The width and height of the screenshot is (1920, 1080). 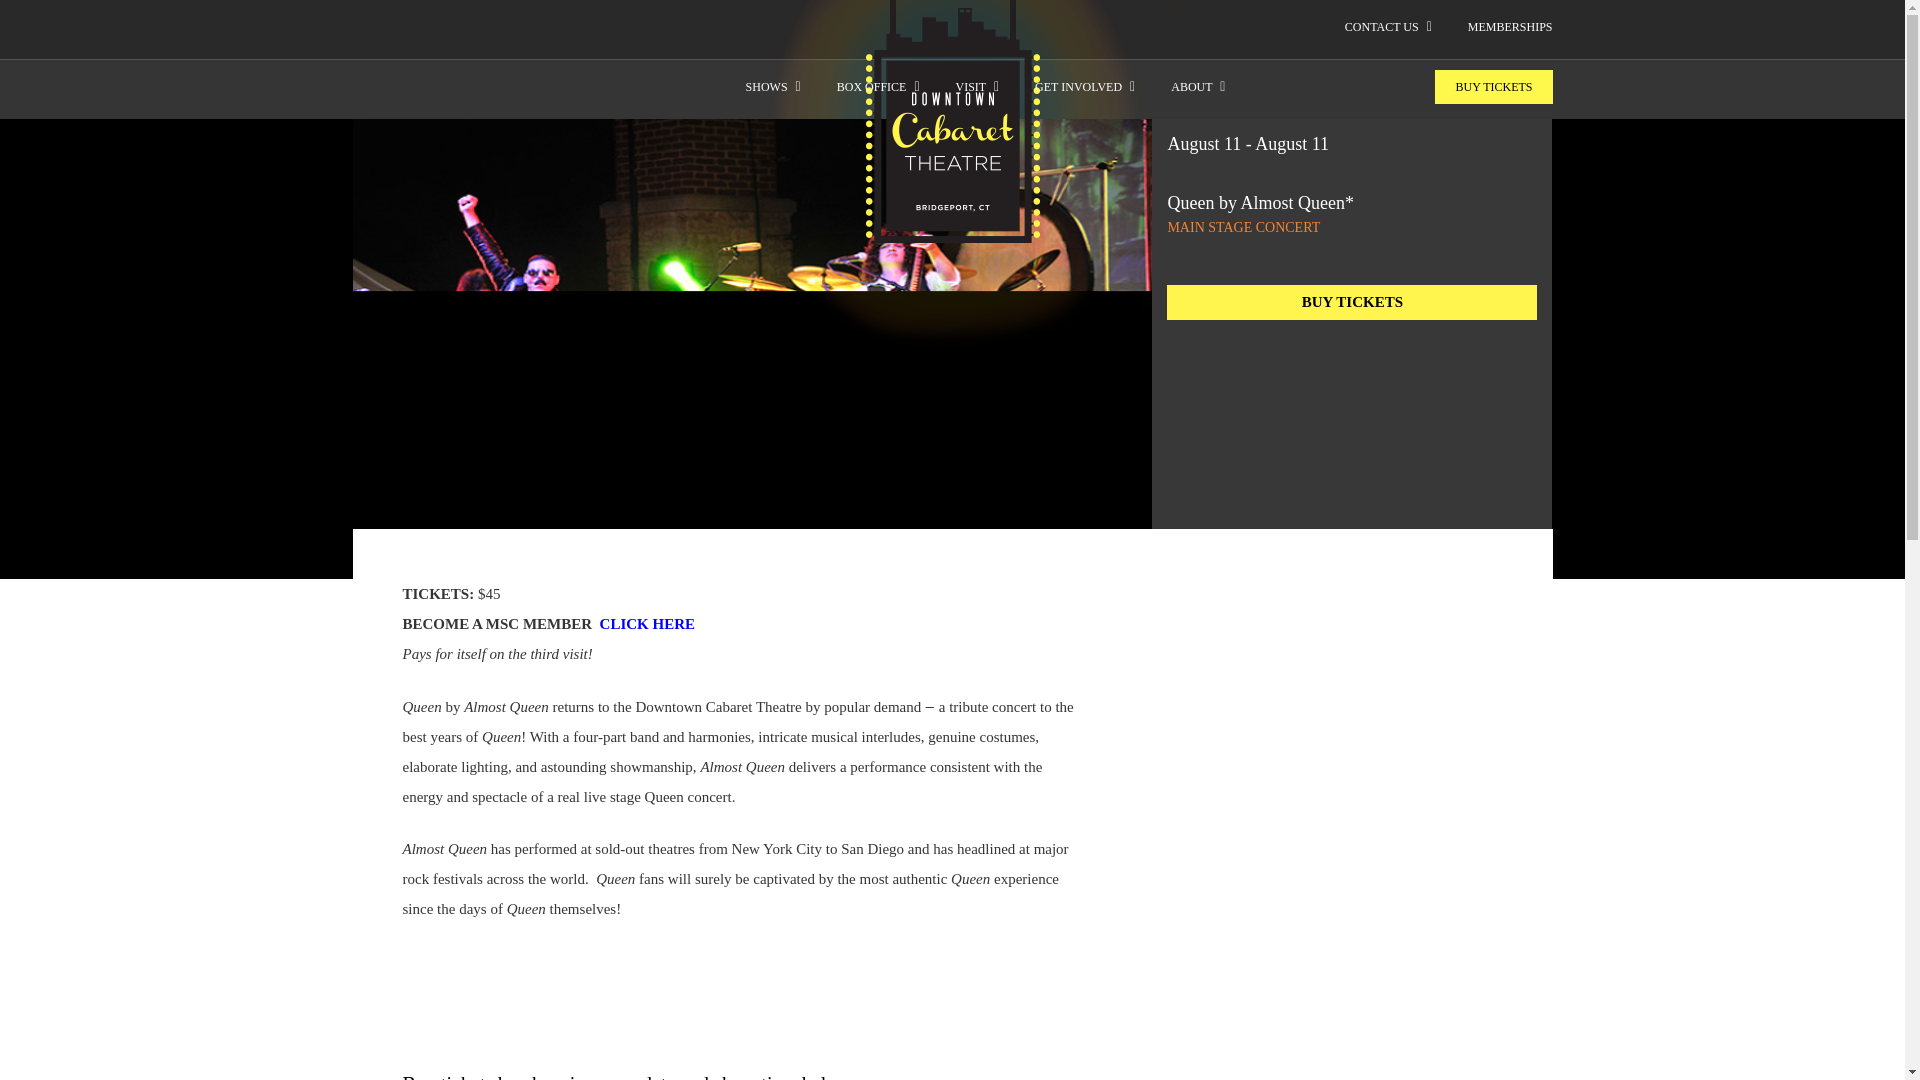 I want to click on GET INVOLVED, so click(x=1078, y=86).